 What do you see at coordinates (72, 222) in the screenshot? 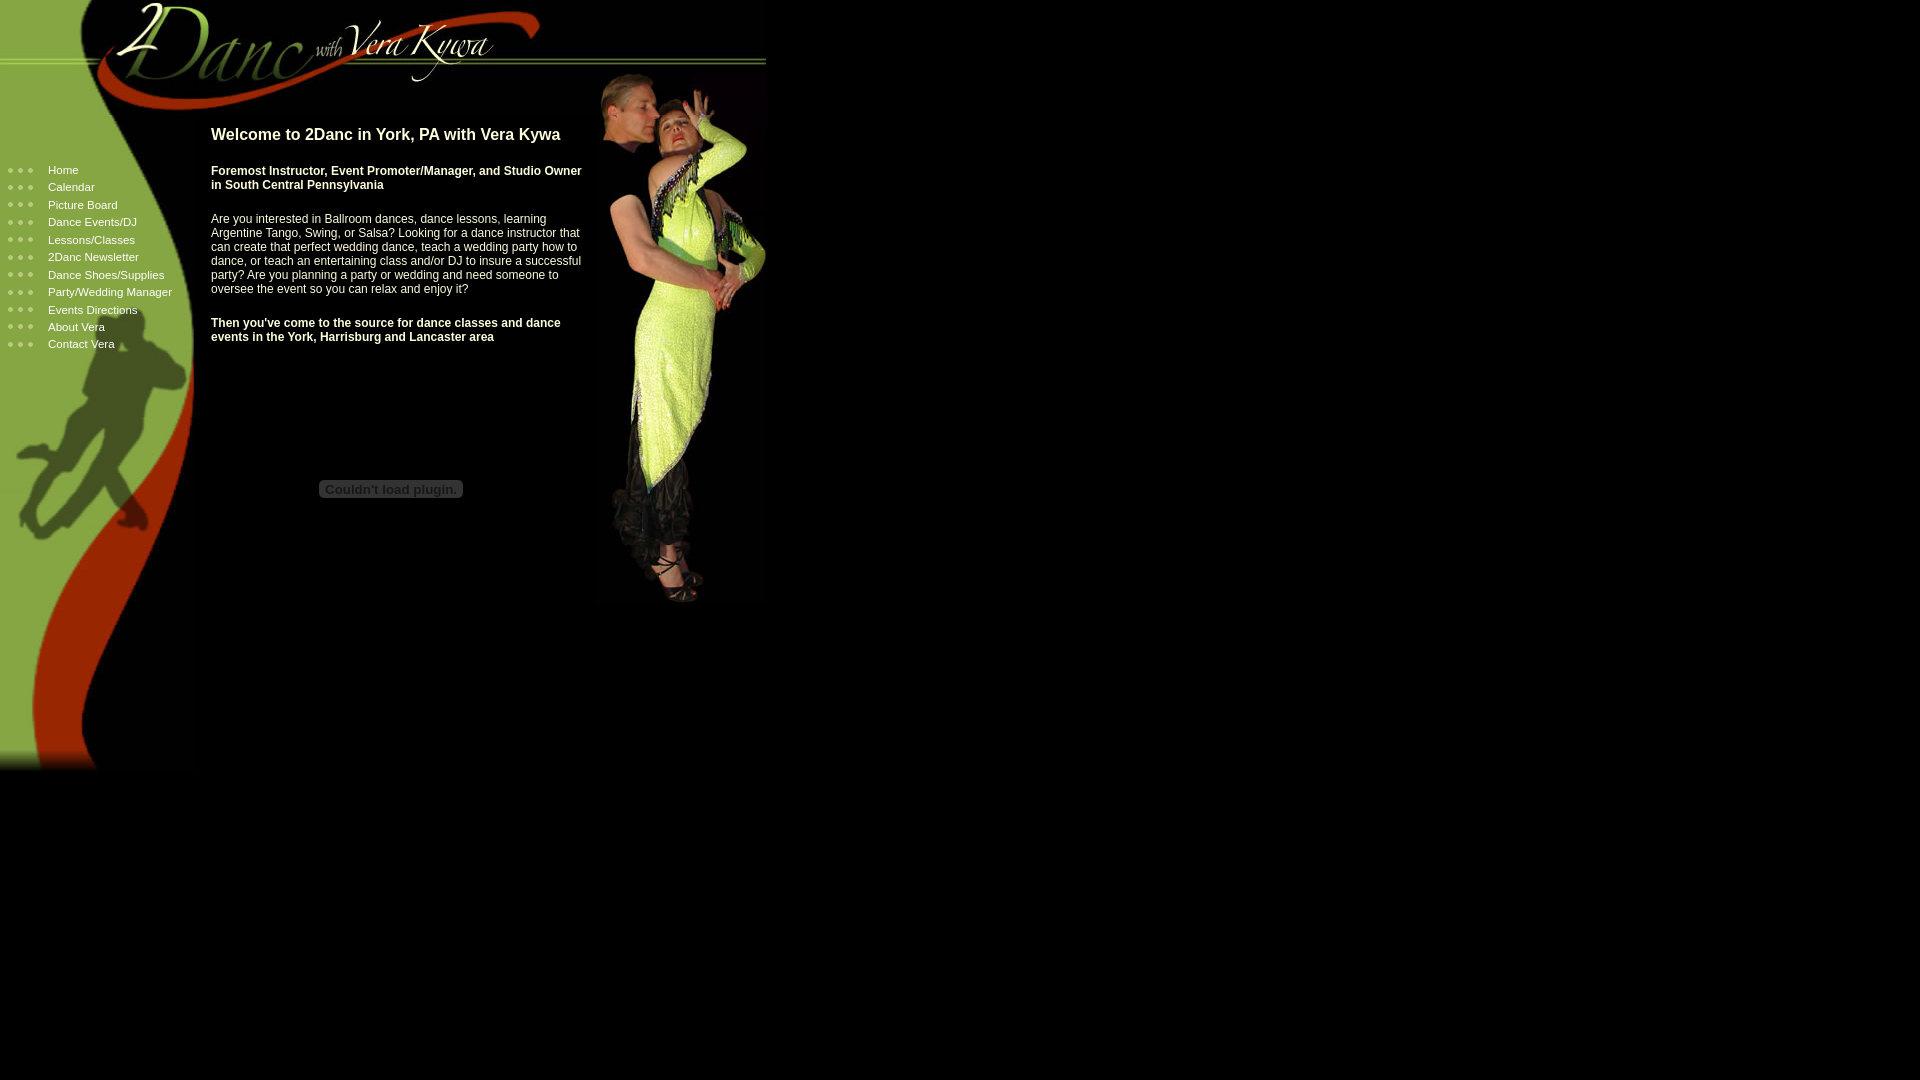
I see `Dance Events/DJ` at bounding box center [72, 222].